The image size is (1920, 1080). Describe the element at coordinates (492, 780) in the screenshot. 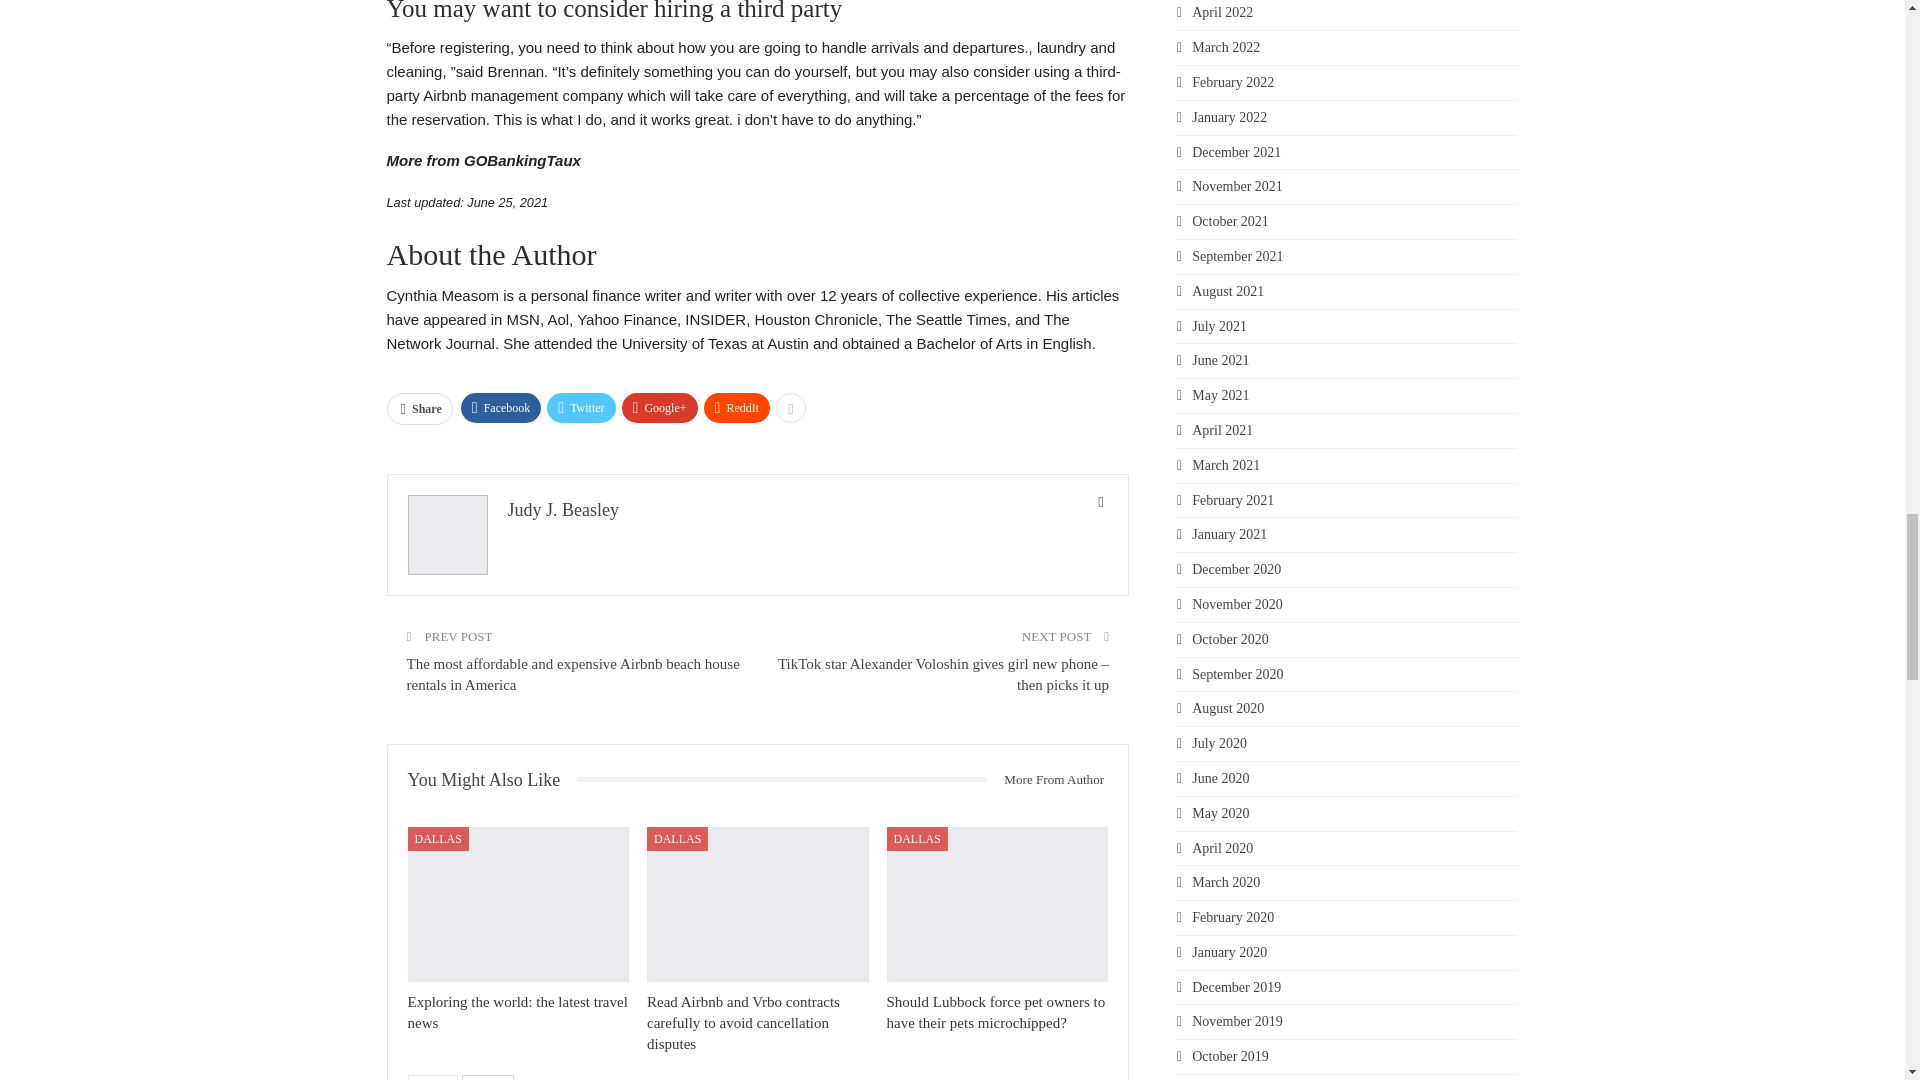

I see `You Might Also Like` at that location.